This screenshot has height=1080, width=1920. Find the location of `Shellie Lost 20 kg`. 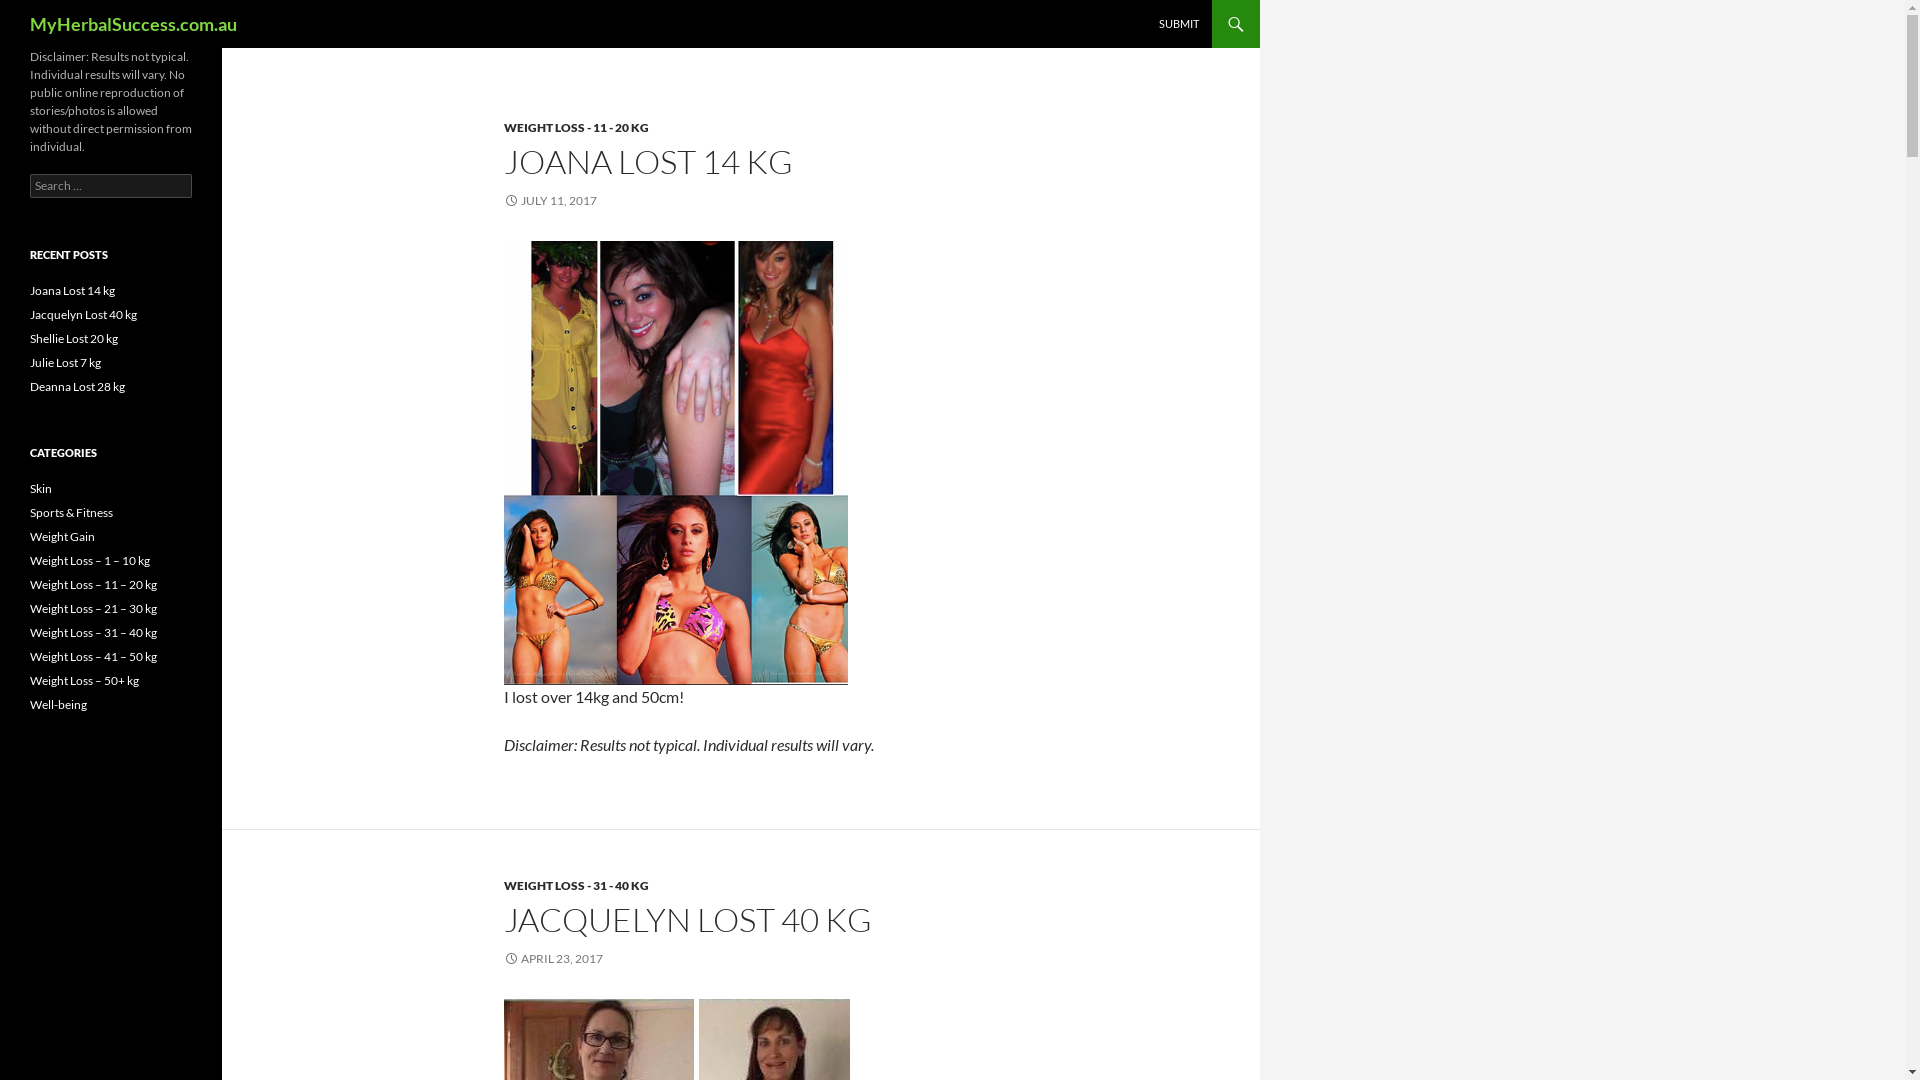

Shellie Lost 20 kg is located at coordinates (74, 338).